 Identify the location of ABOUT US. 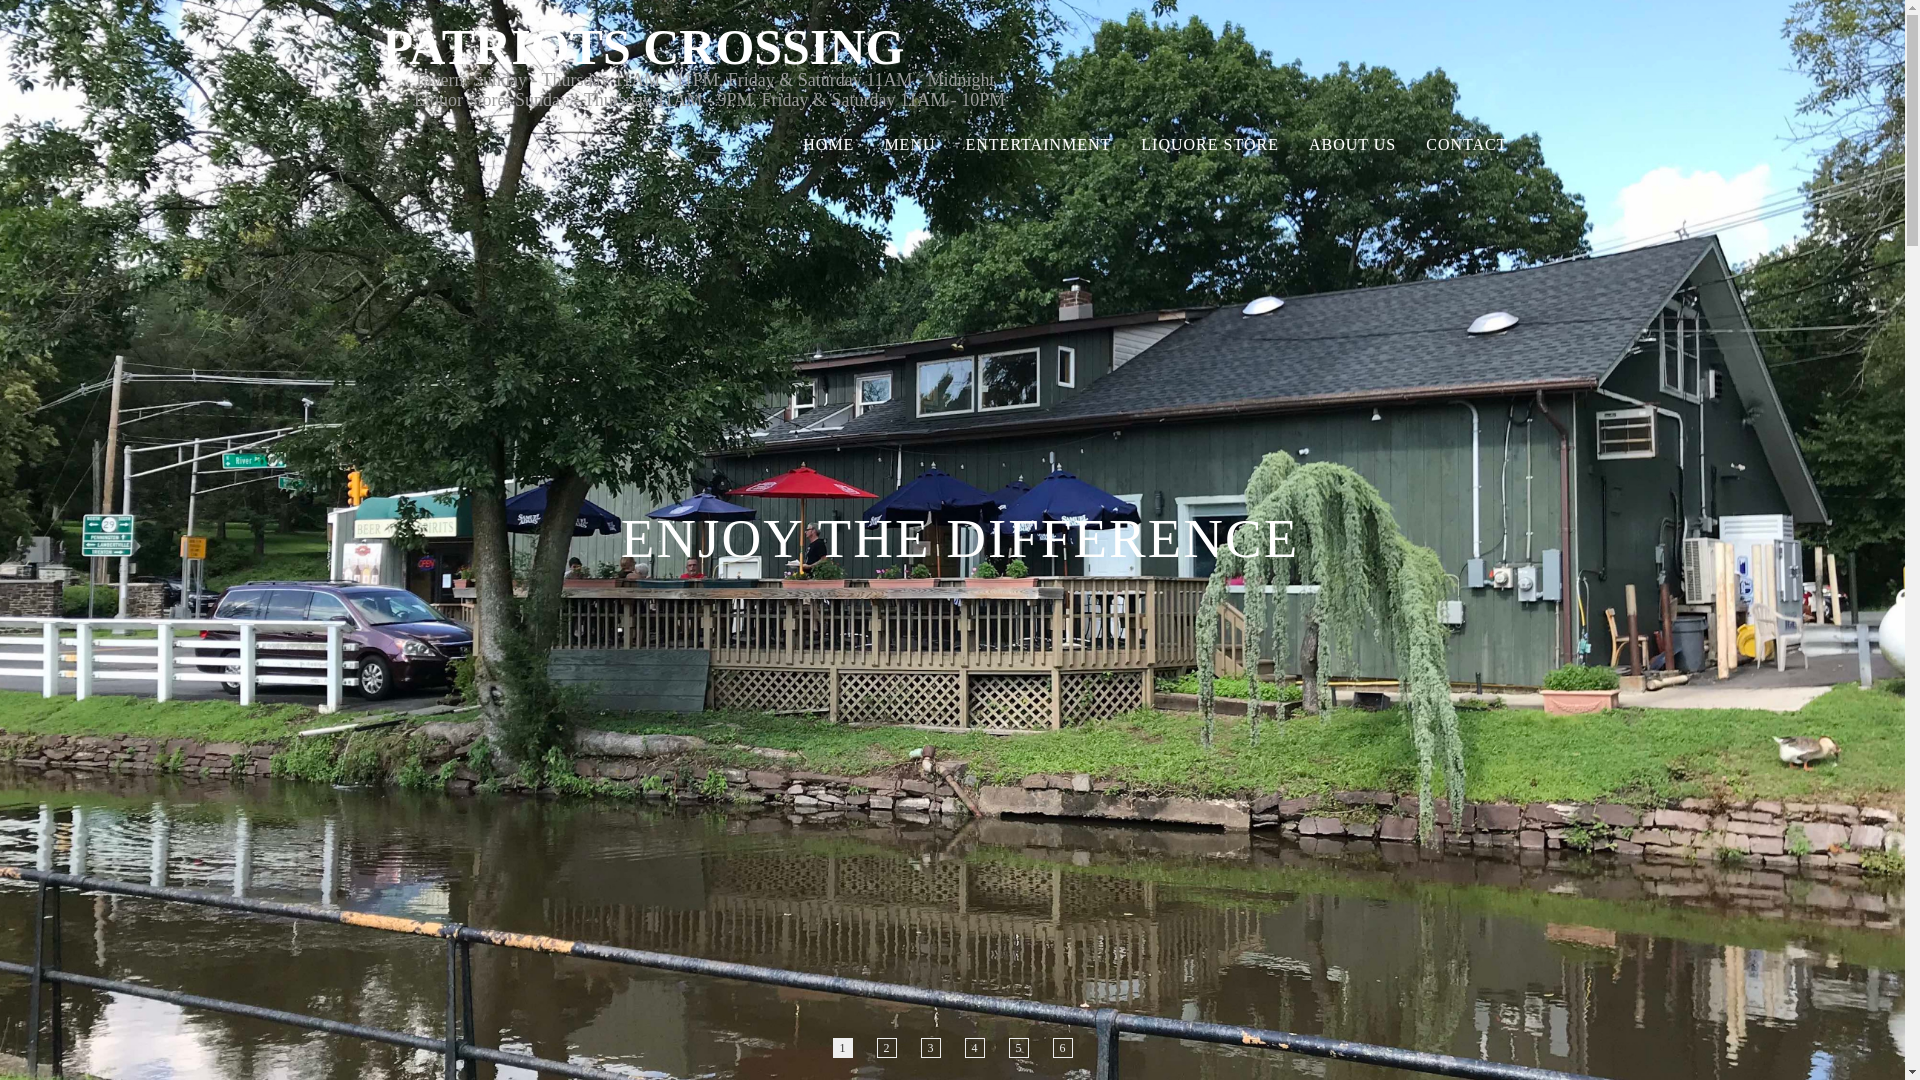
(1352, 144).